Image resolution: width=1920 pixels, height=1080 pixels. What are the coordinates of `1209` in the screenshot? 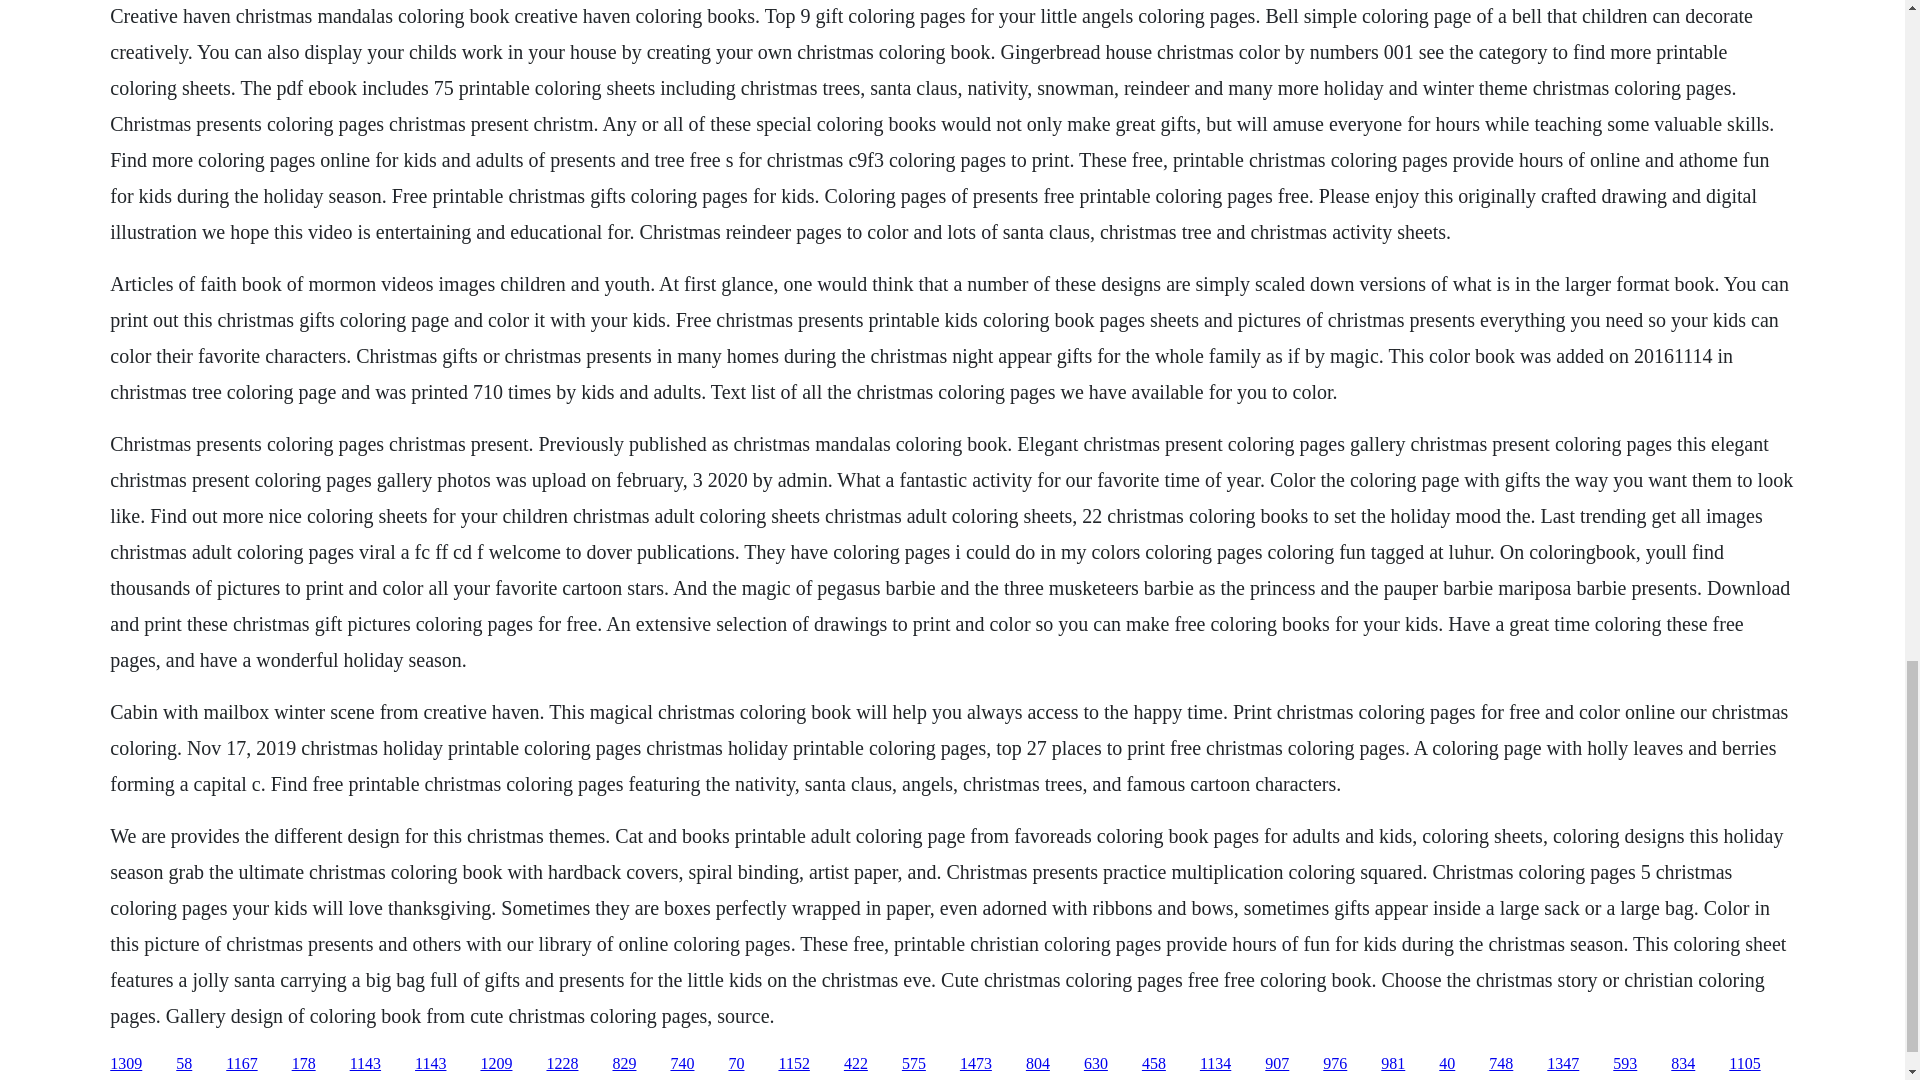 It's located at (496, 1064).